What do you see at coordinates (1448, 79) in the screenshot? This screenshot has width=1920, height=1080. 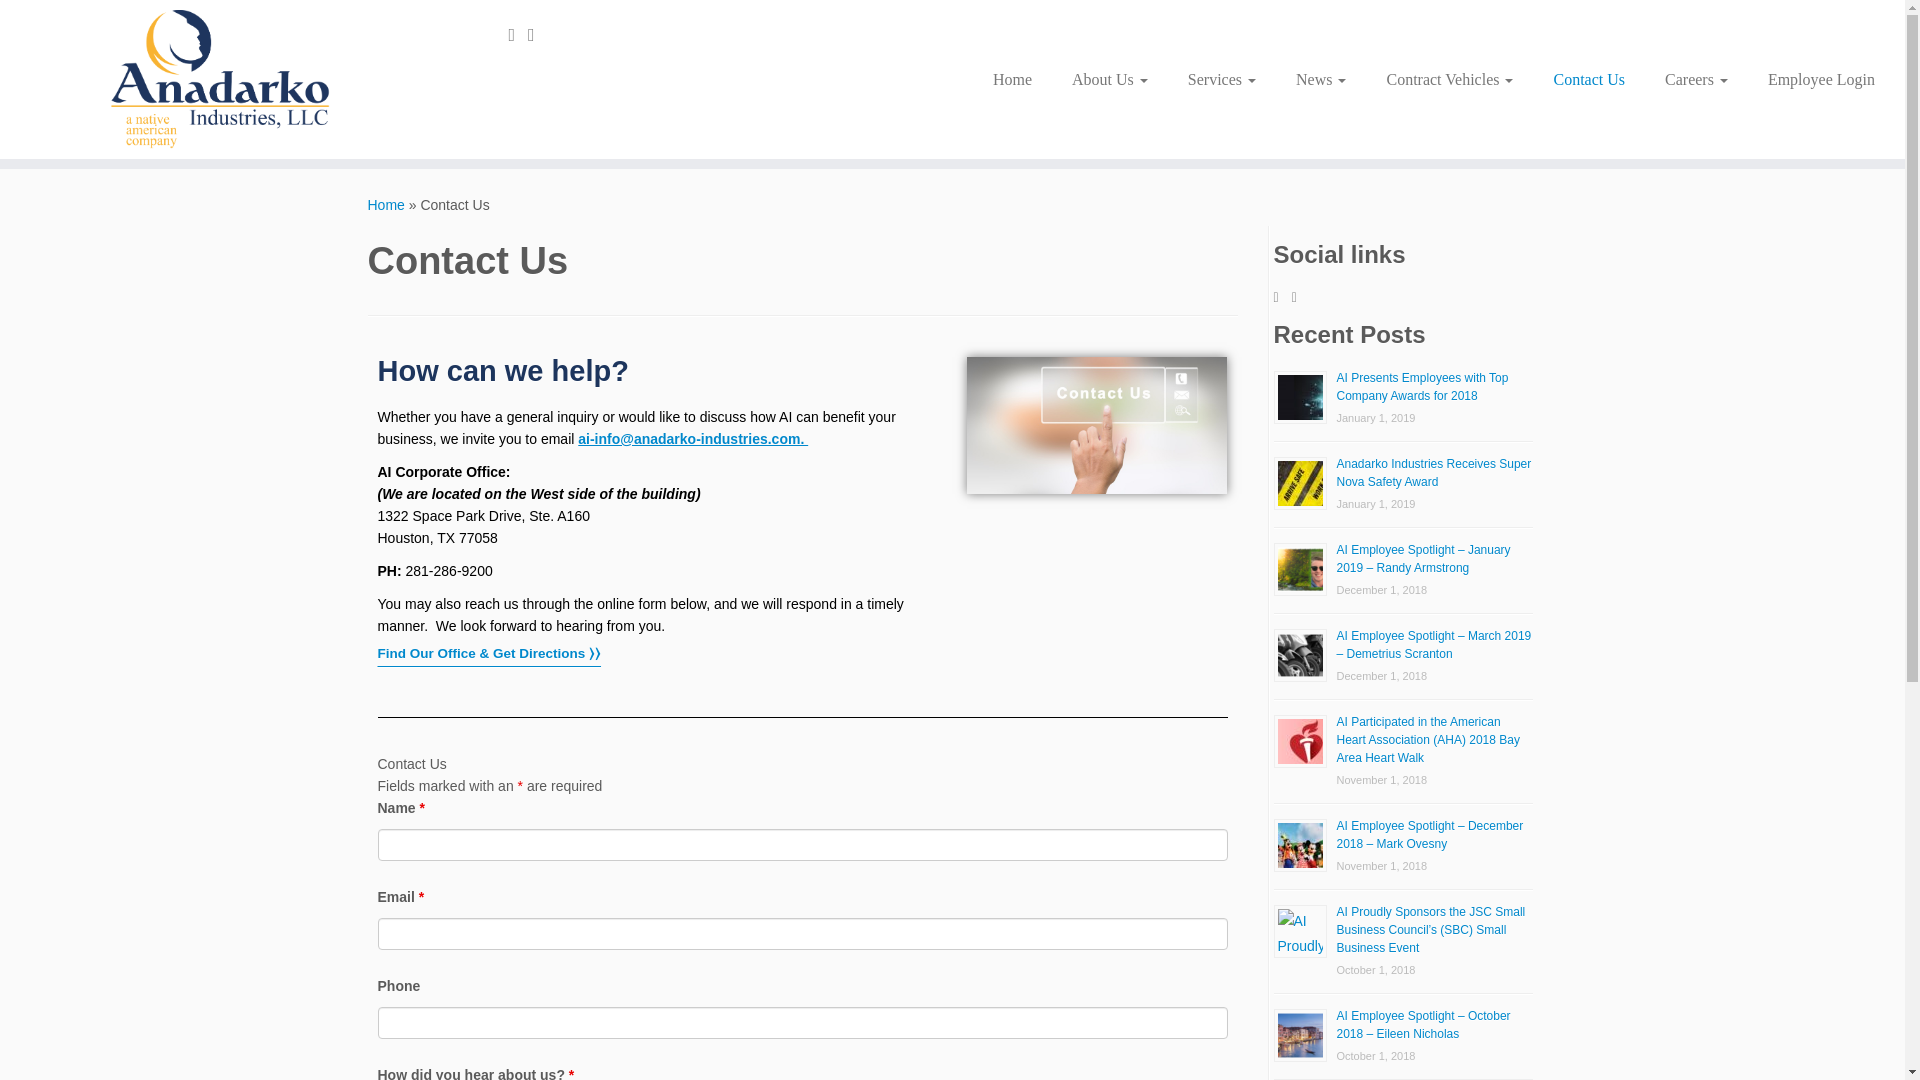 I see `Contract Vehicles` at bounding box center [1448, 79].